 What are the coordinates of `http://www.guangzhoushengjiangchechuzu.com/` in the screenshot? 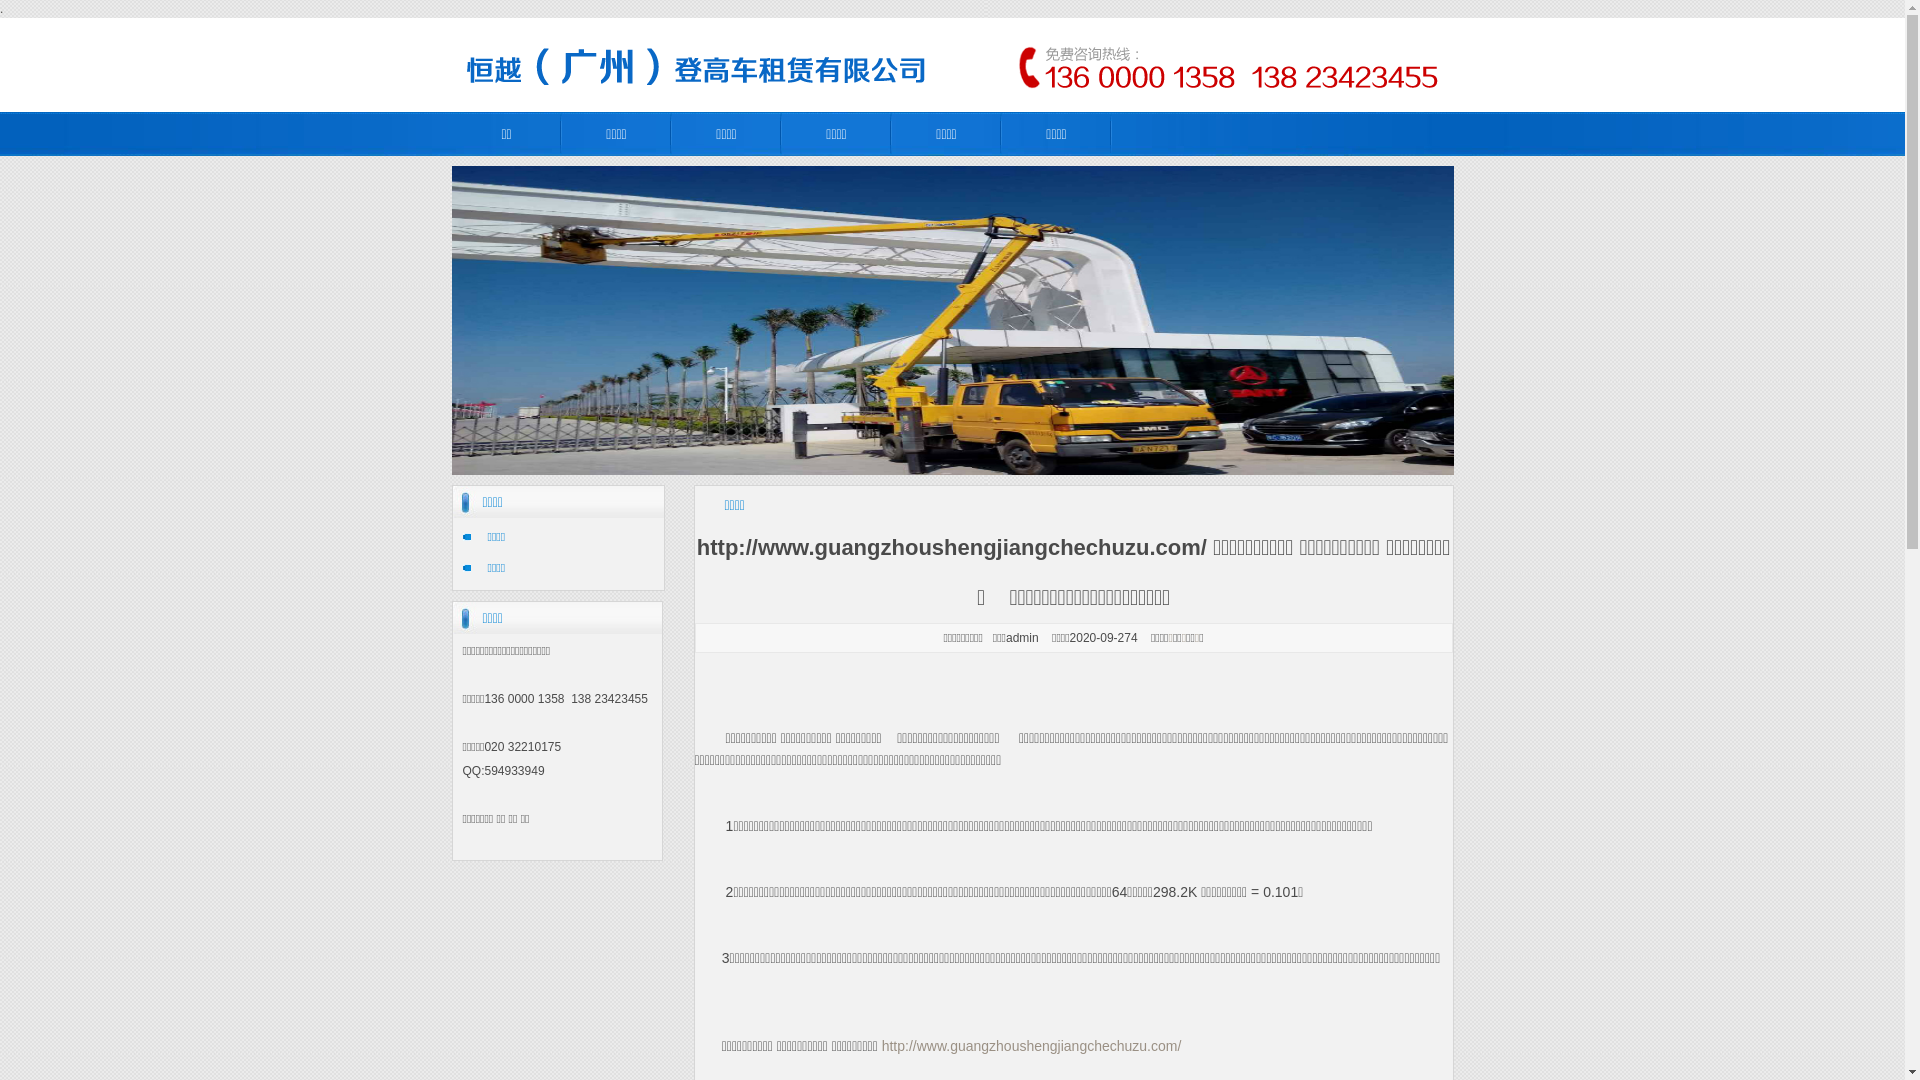 It's located at (1032, 1046).